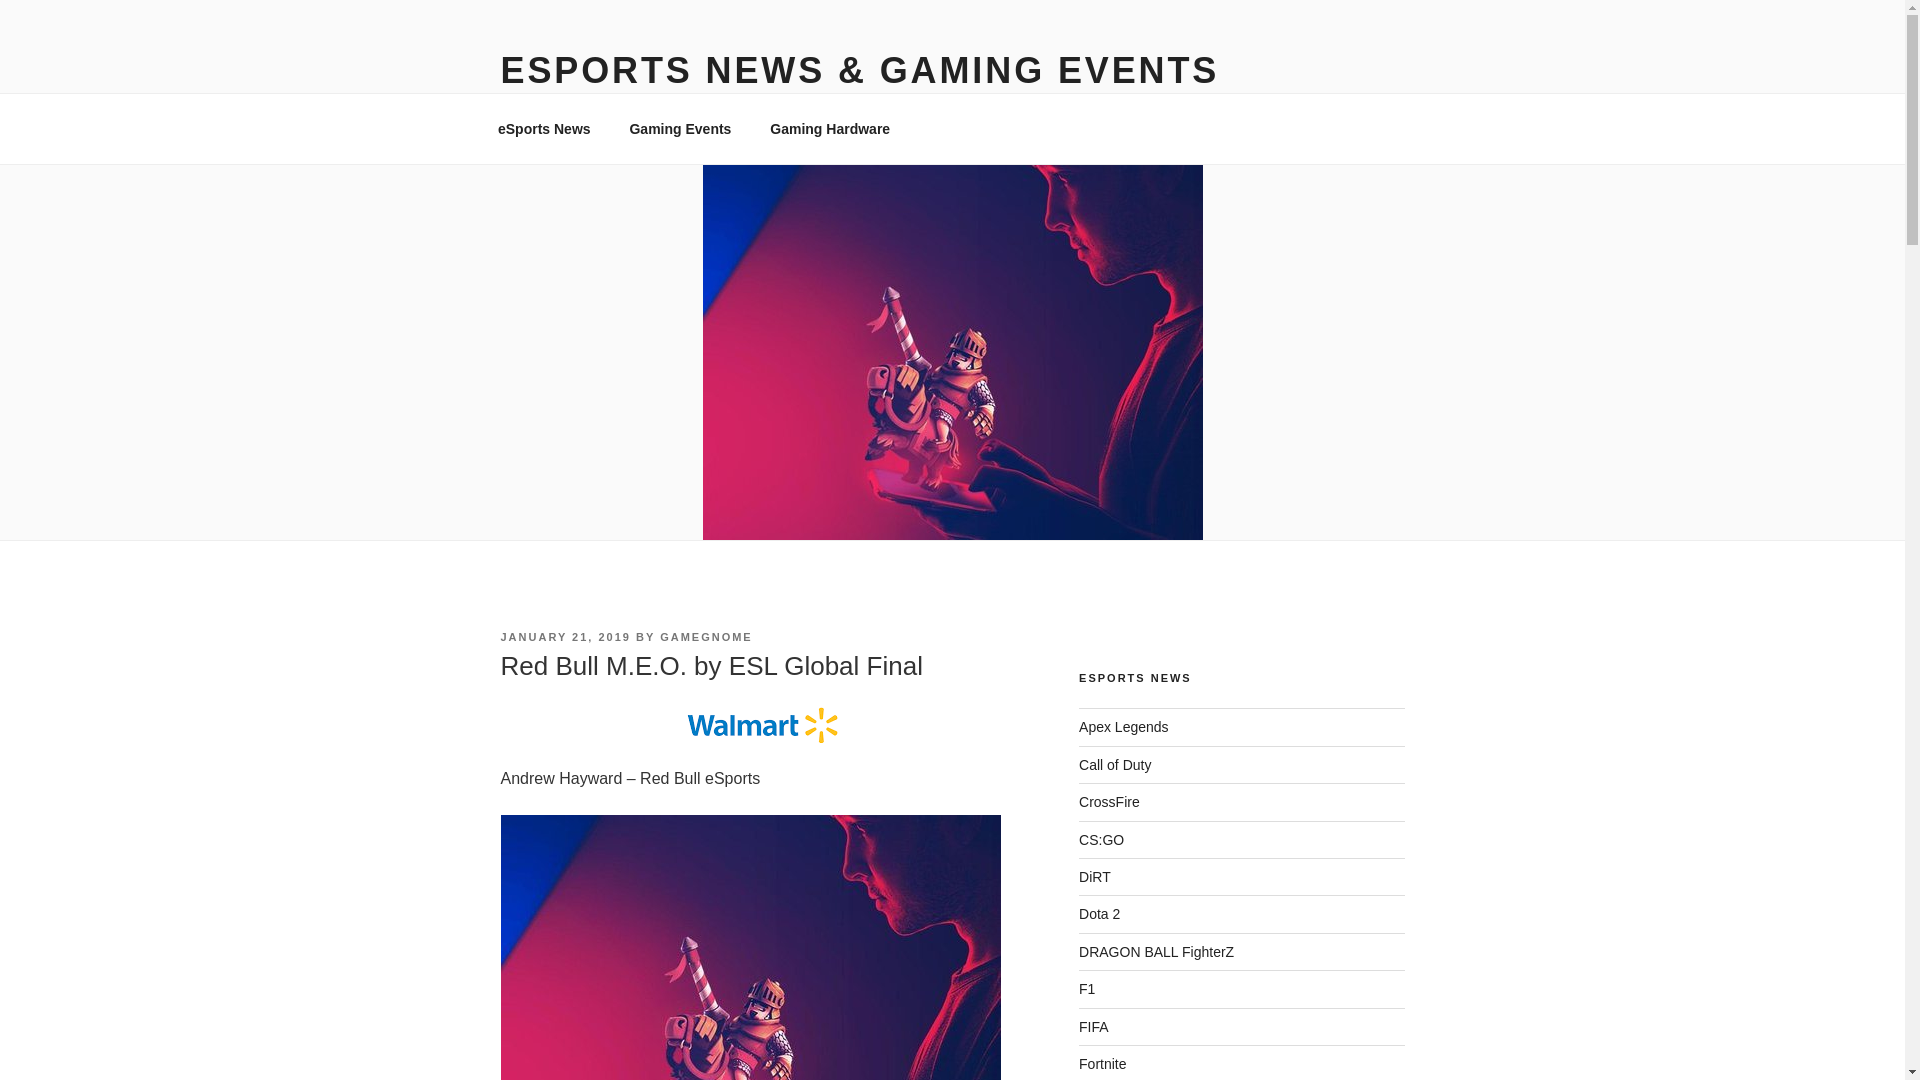 The height and width of the screenshot is (1080, 1920). What do you see at coordinates (706, 636) in the screenshot?
I see `GAMEGNOME` at bounding box center [706, 636].